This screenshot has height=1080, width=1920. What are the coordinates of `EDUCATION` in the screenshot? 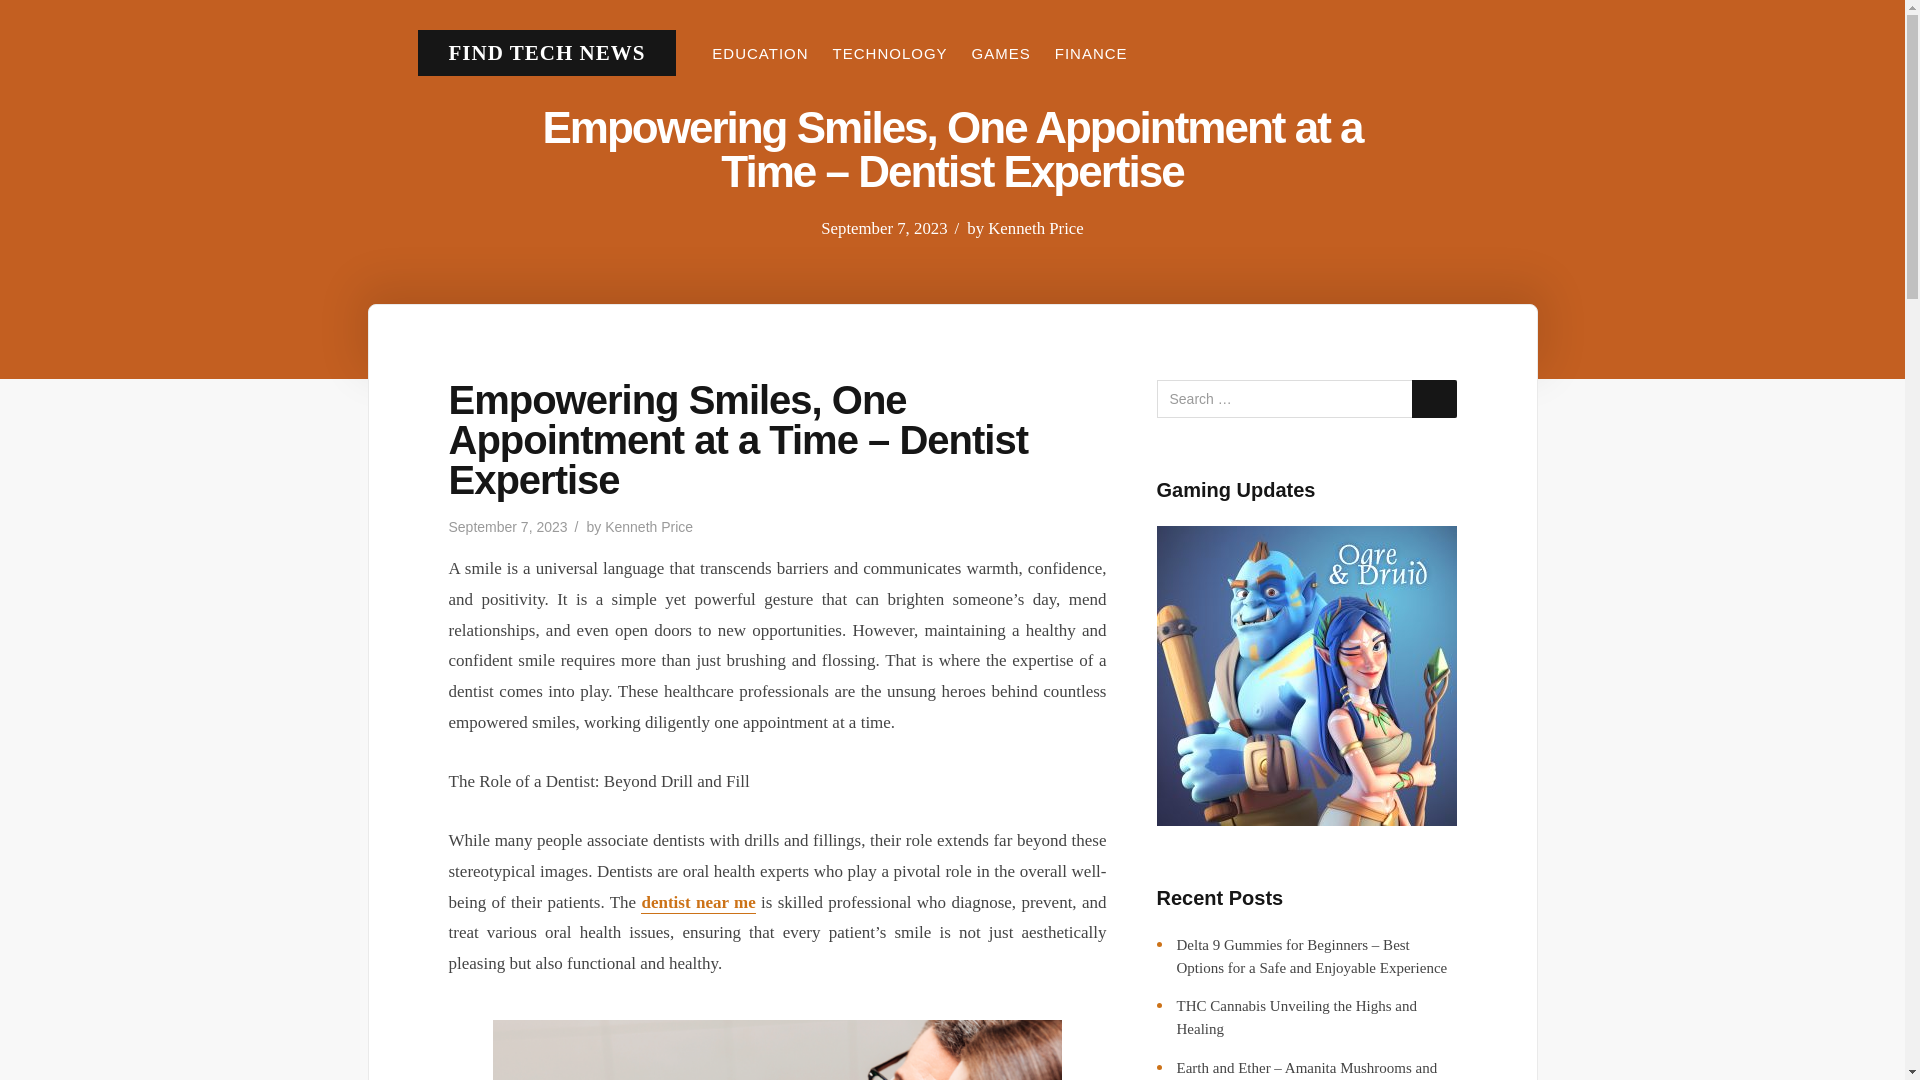 It's located at (759, 53).